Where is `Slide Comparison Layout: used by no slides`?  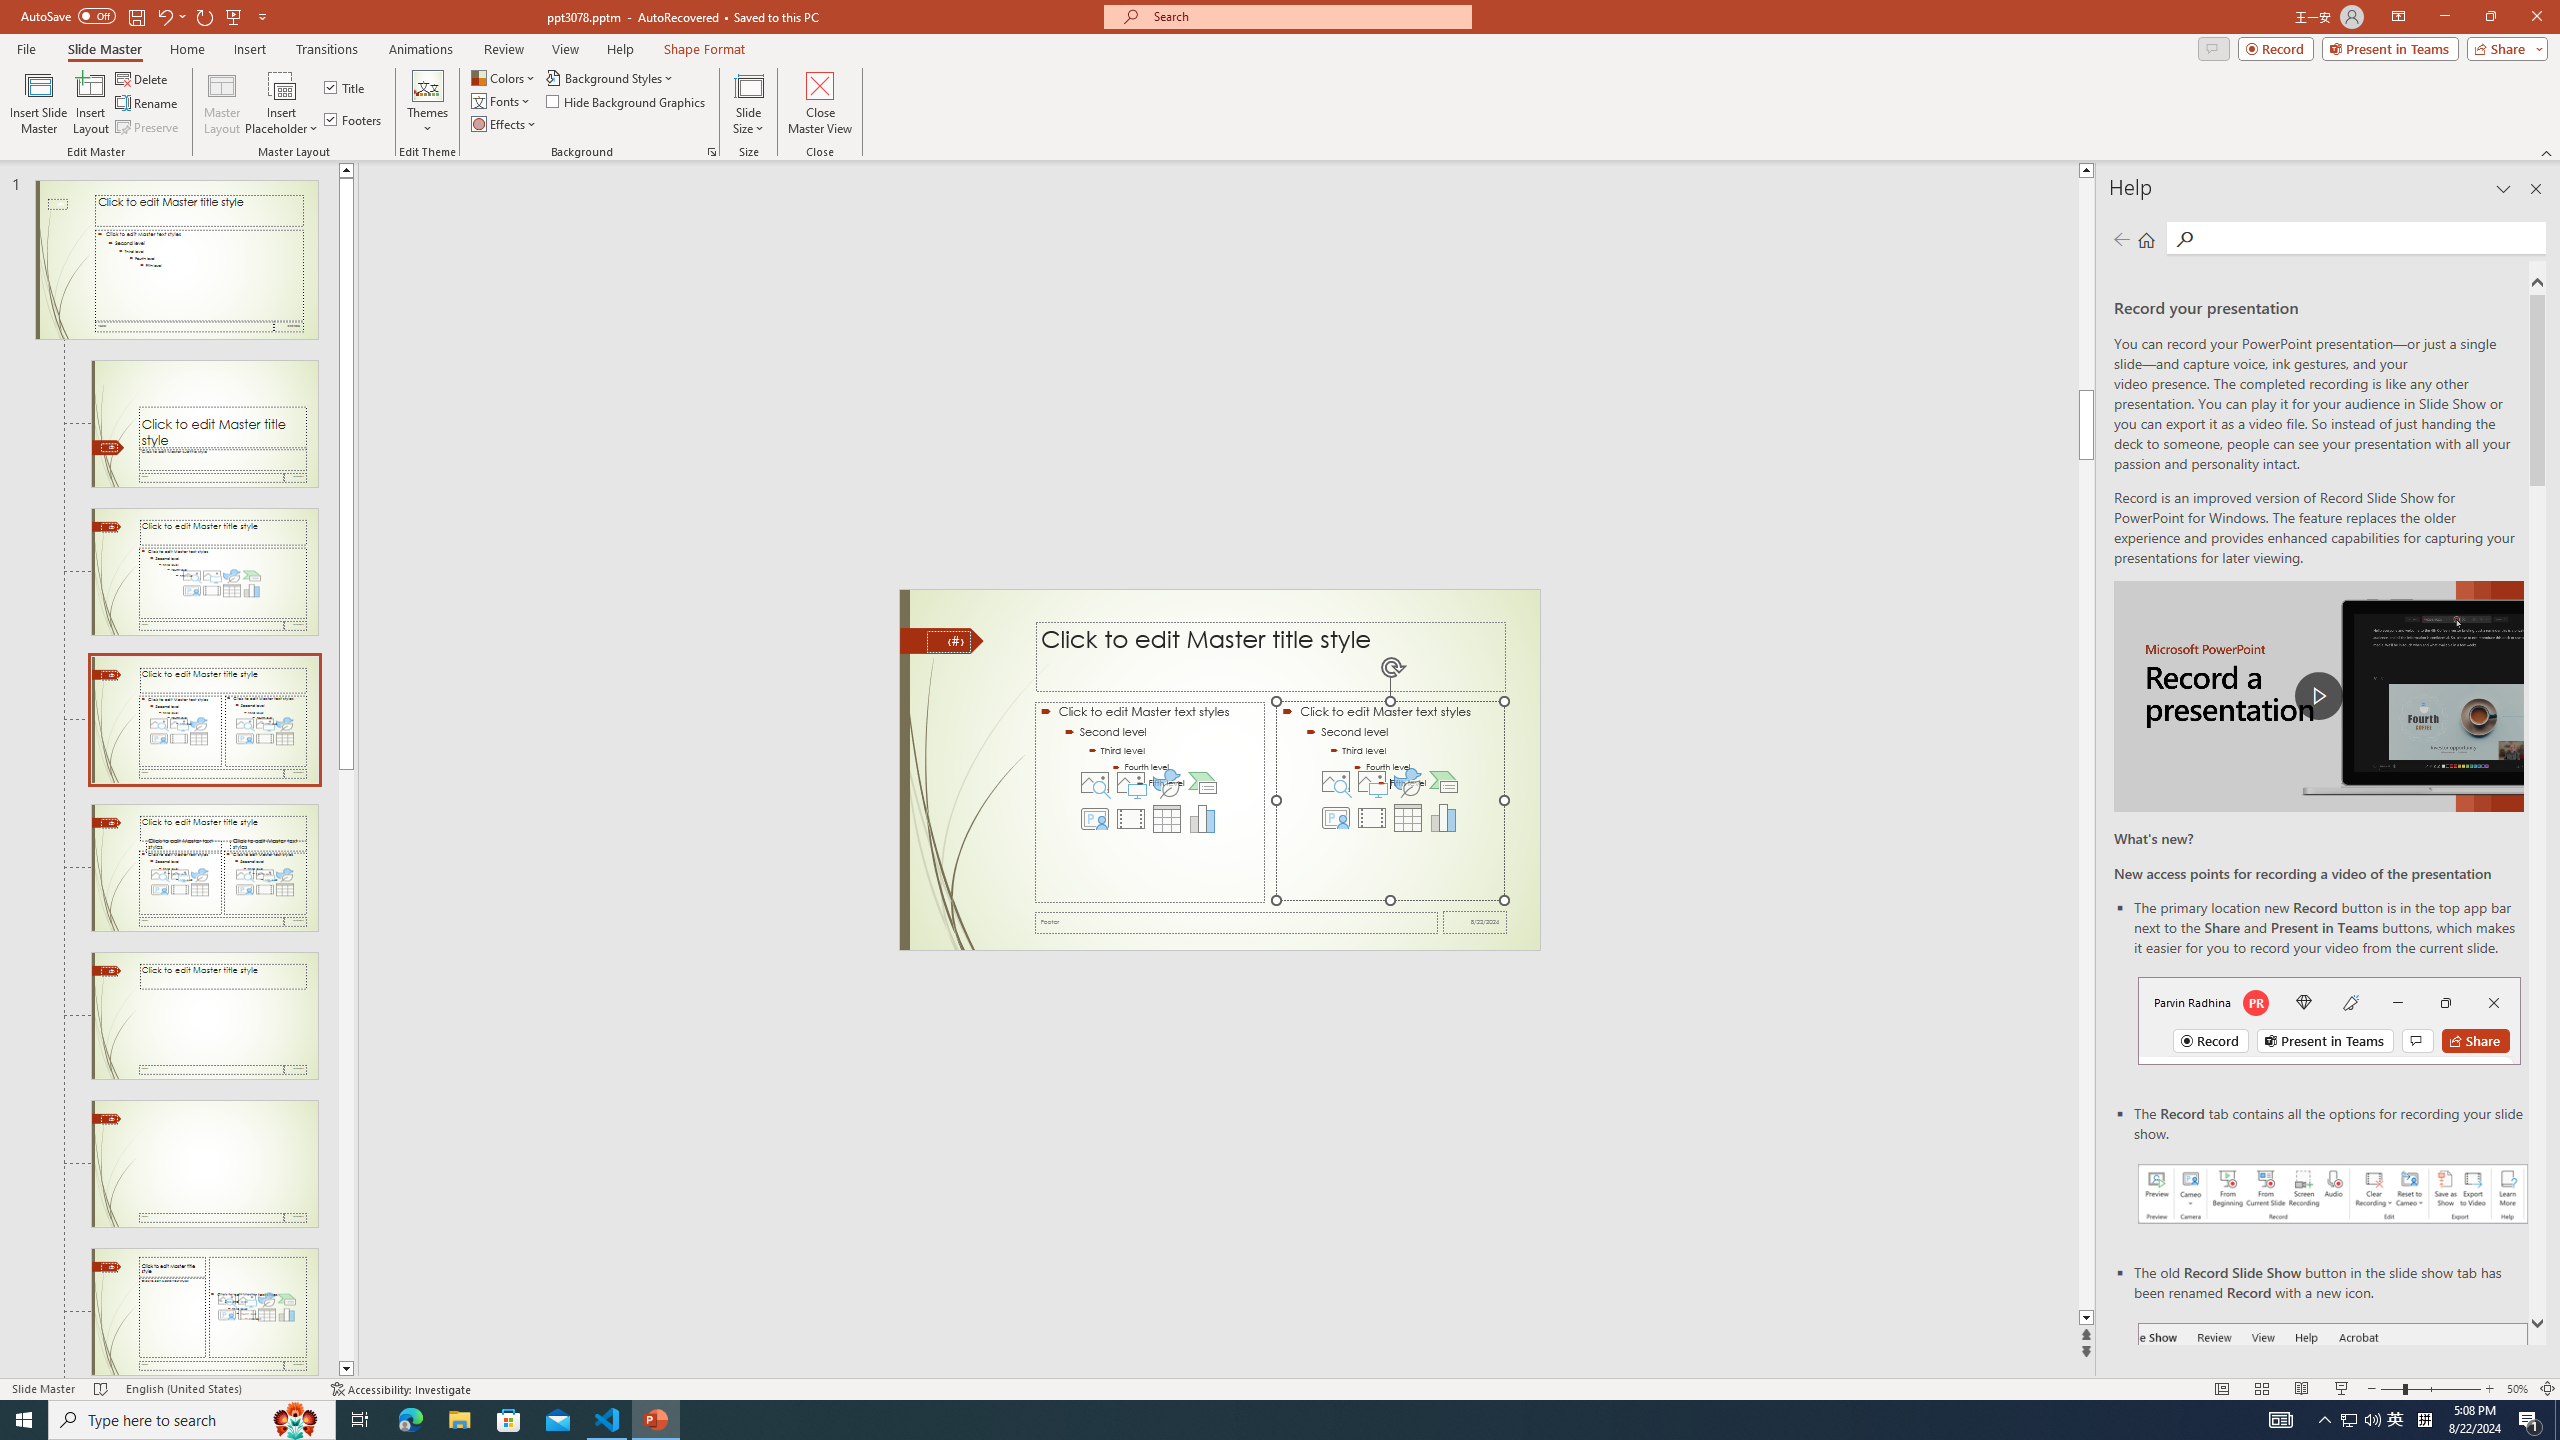 Slide Comparison Layout: used by no slides is located at coordinates (204, 1016).